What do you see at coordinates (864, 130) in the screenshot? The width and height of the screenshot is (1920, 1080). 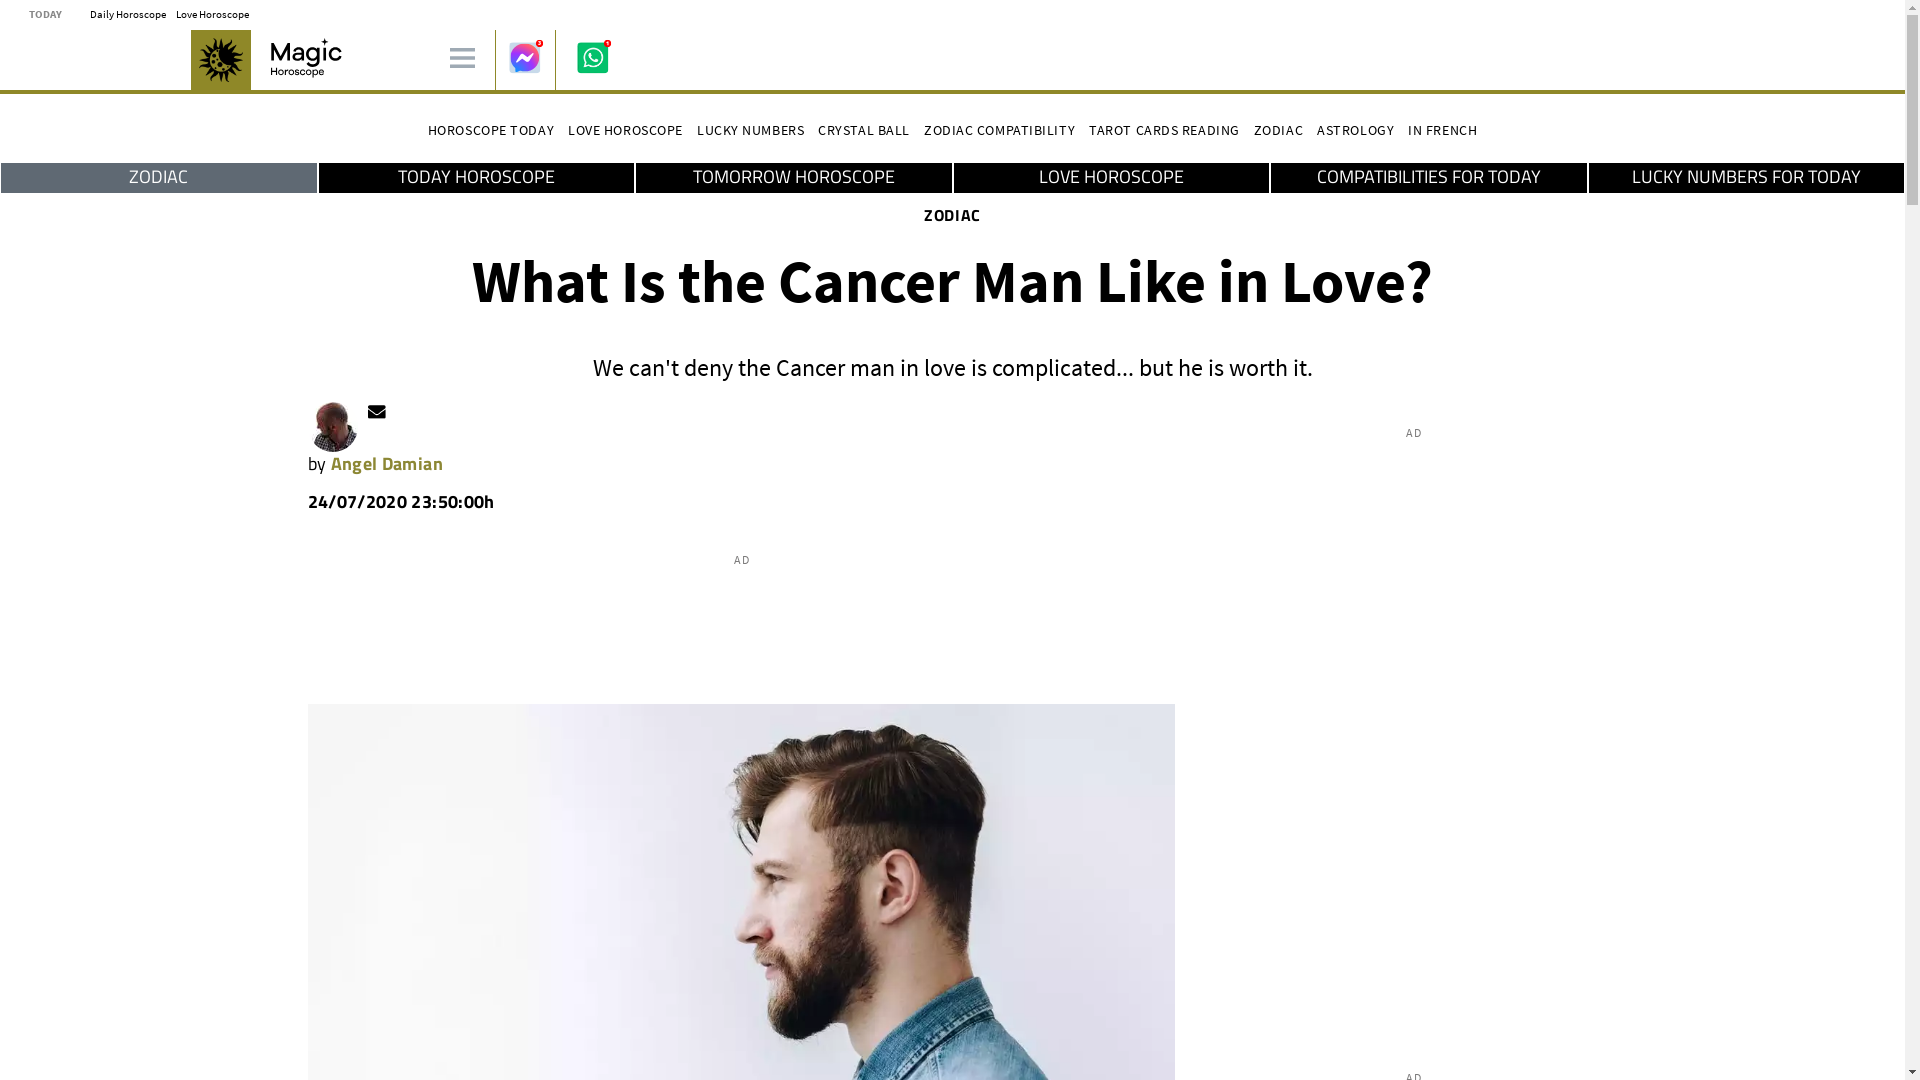 I see `Crystal ball` at bounding box center [864, 130].